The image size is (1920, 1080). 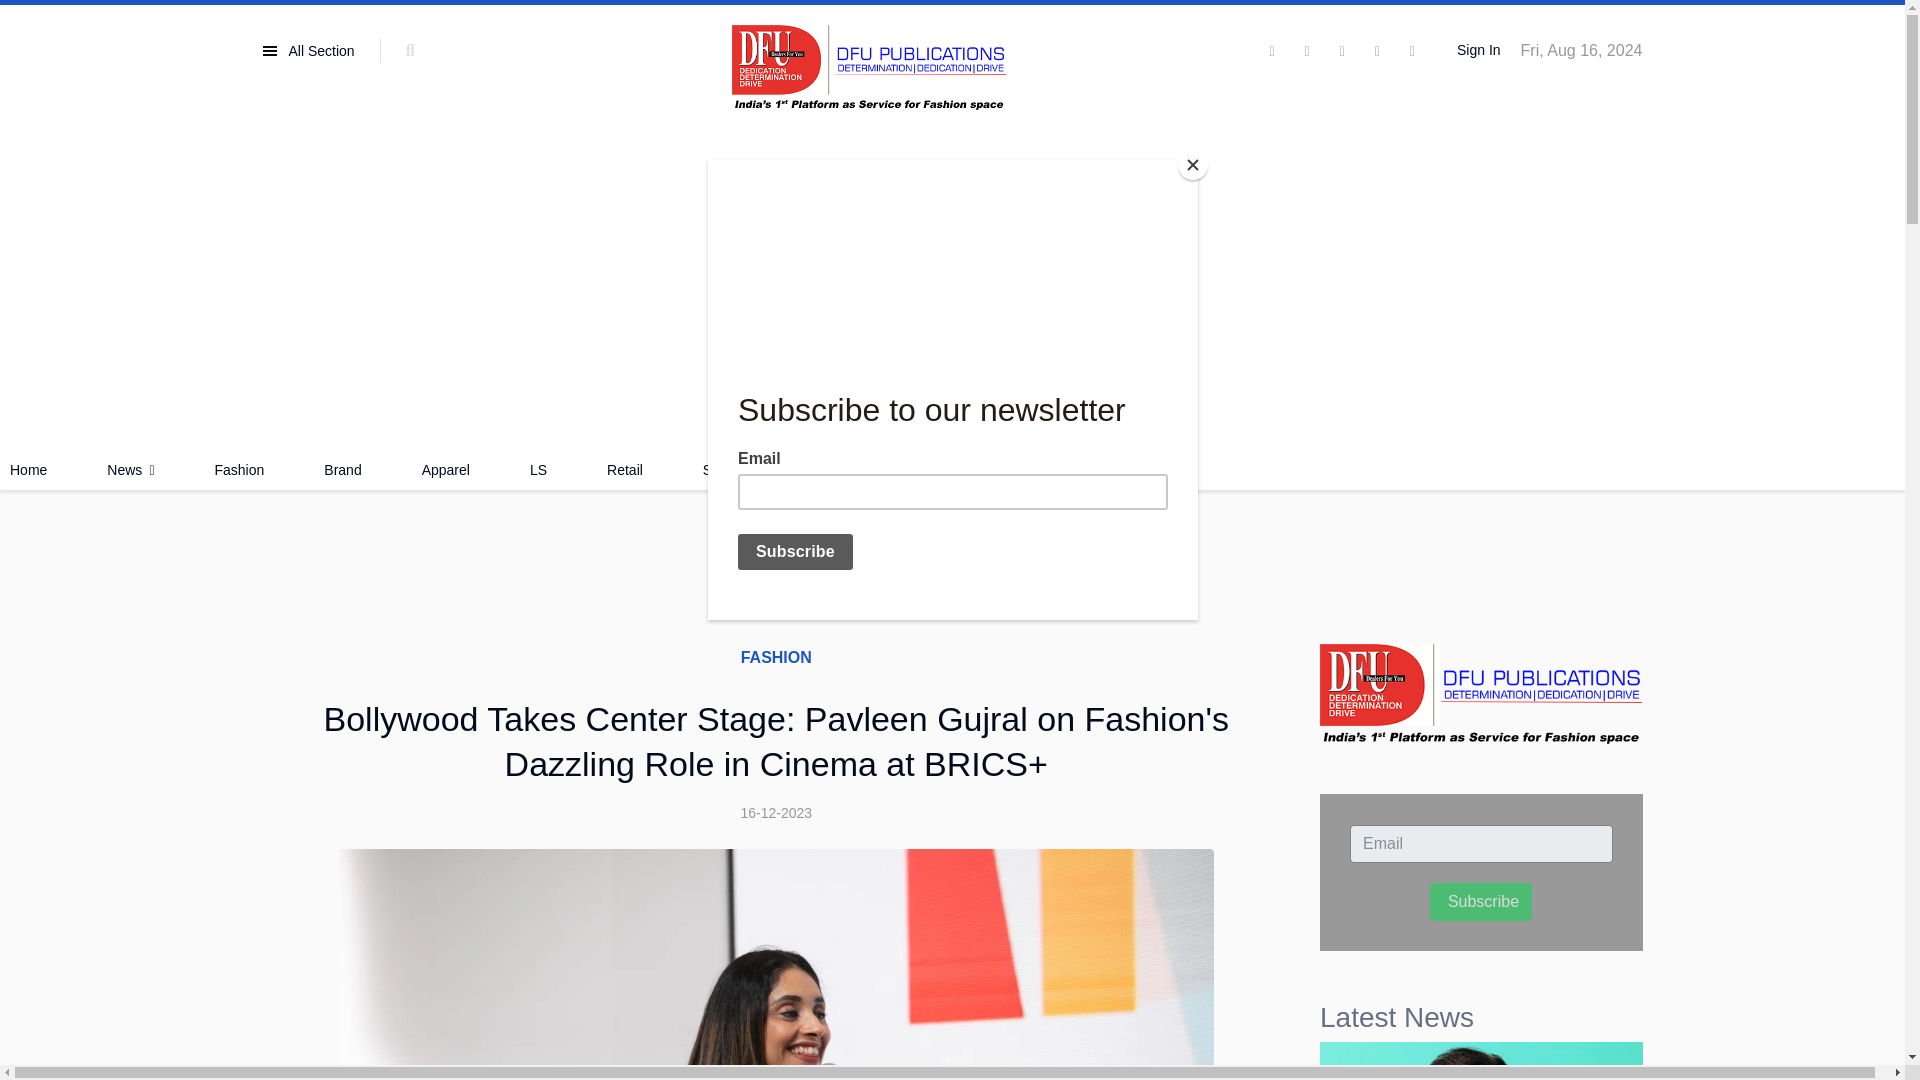 What do you see at coordinates (776, 814) in the screenshot?
I see `Published: 16 December 2023` at bounding box center [776, 814].